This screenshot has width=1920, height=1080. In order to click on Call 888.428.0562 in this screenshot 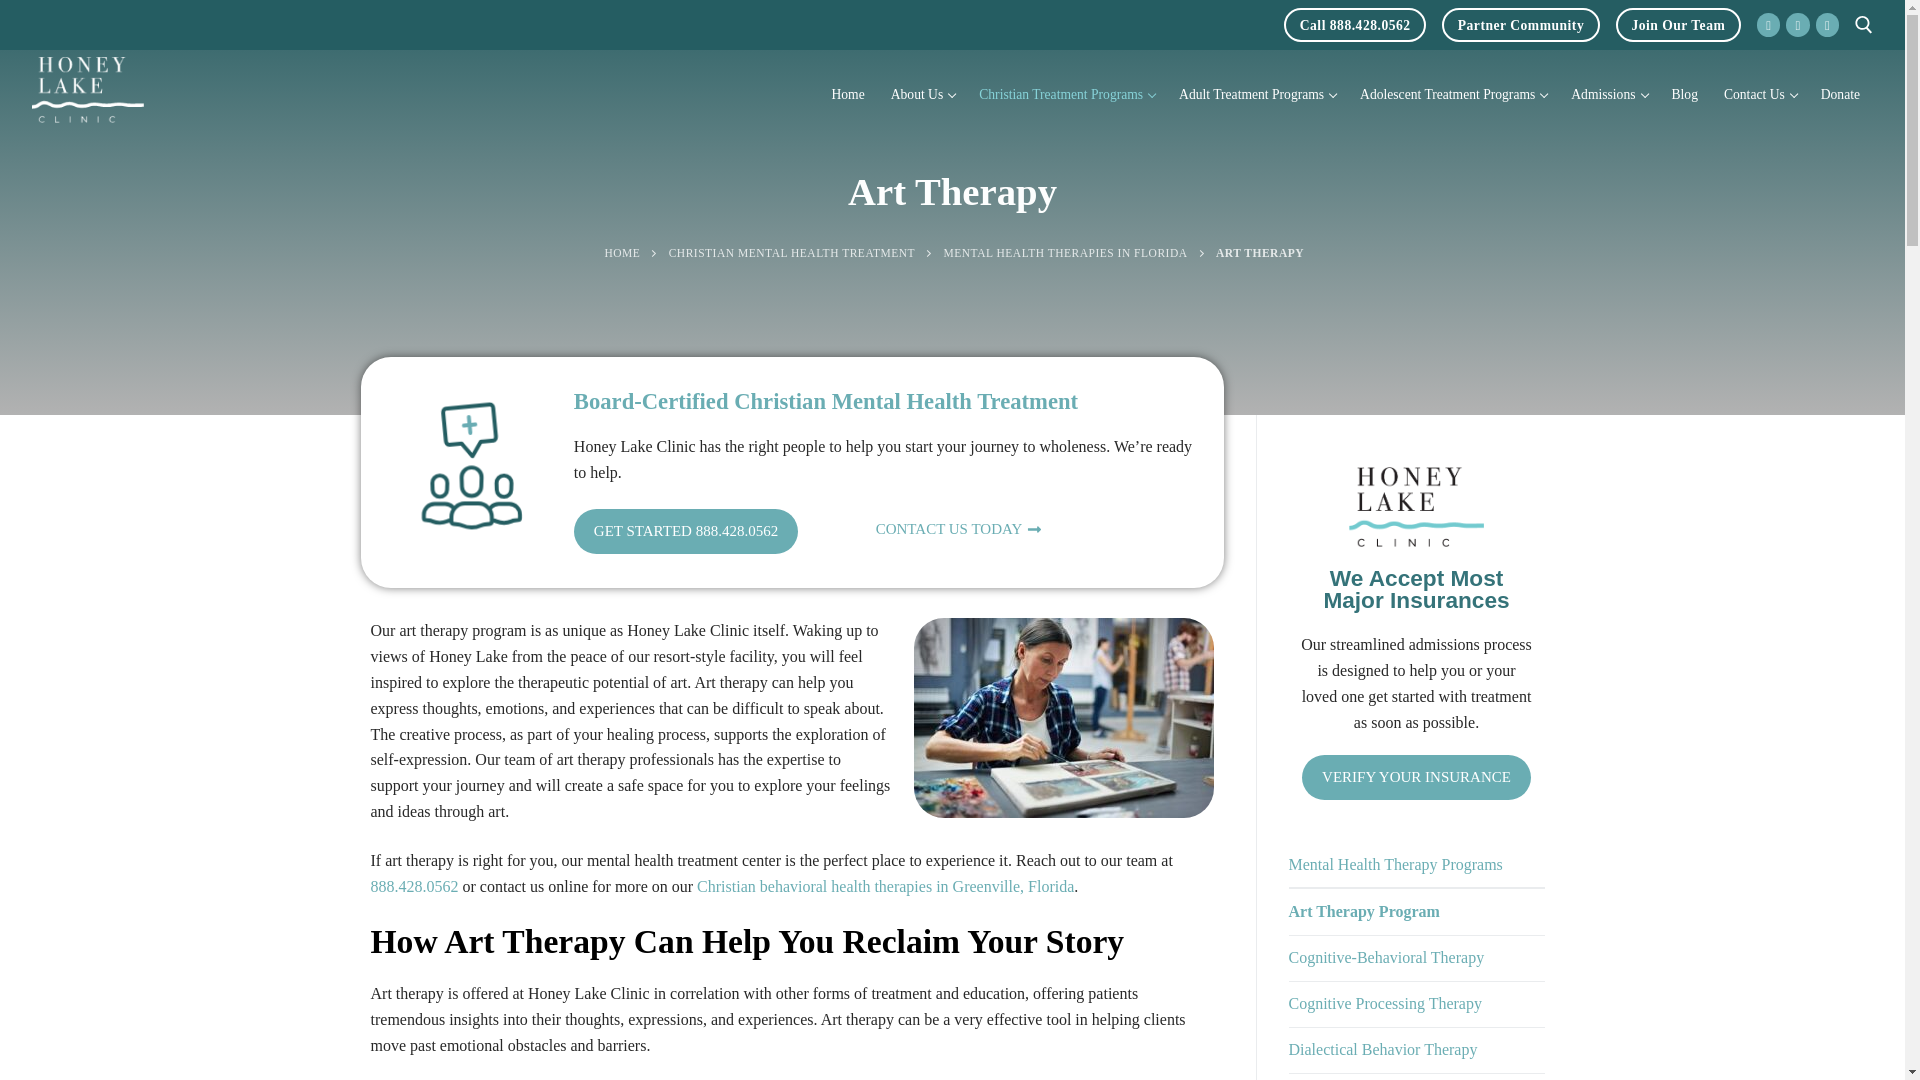, I will do `click(1768, 24)`.